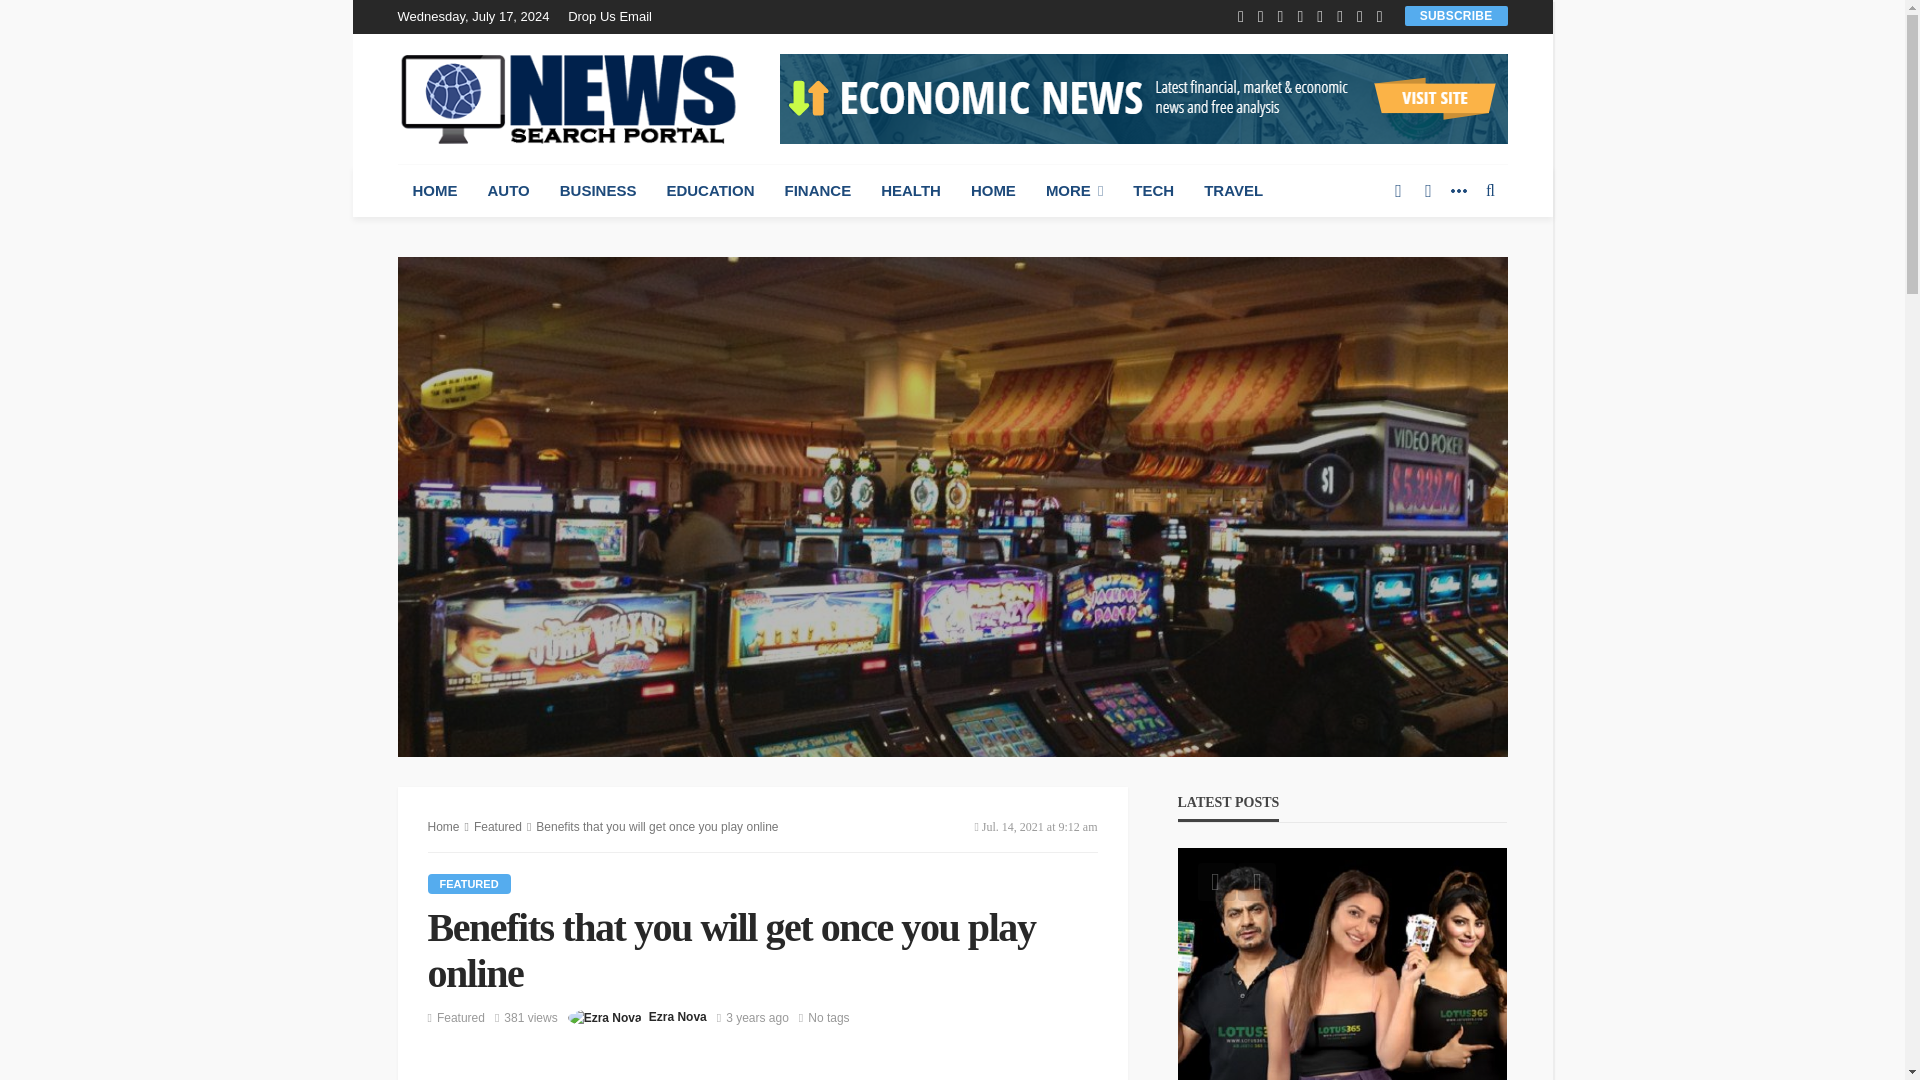  Describe the element at coordinates (1456, 15) in the screenshot. I see `subscribe` at that location.